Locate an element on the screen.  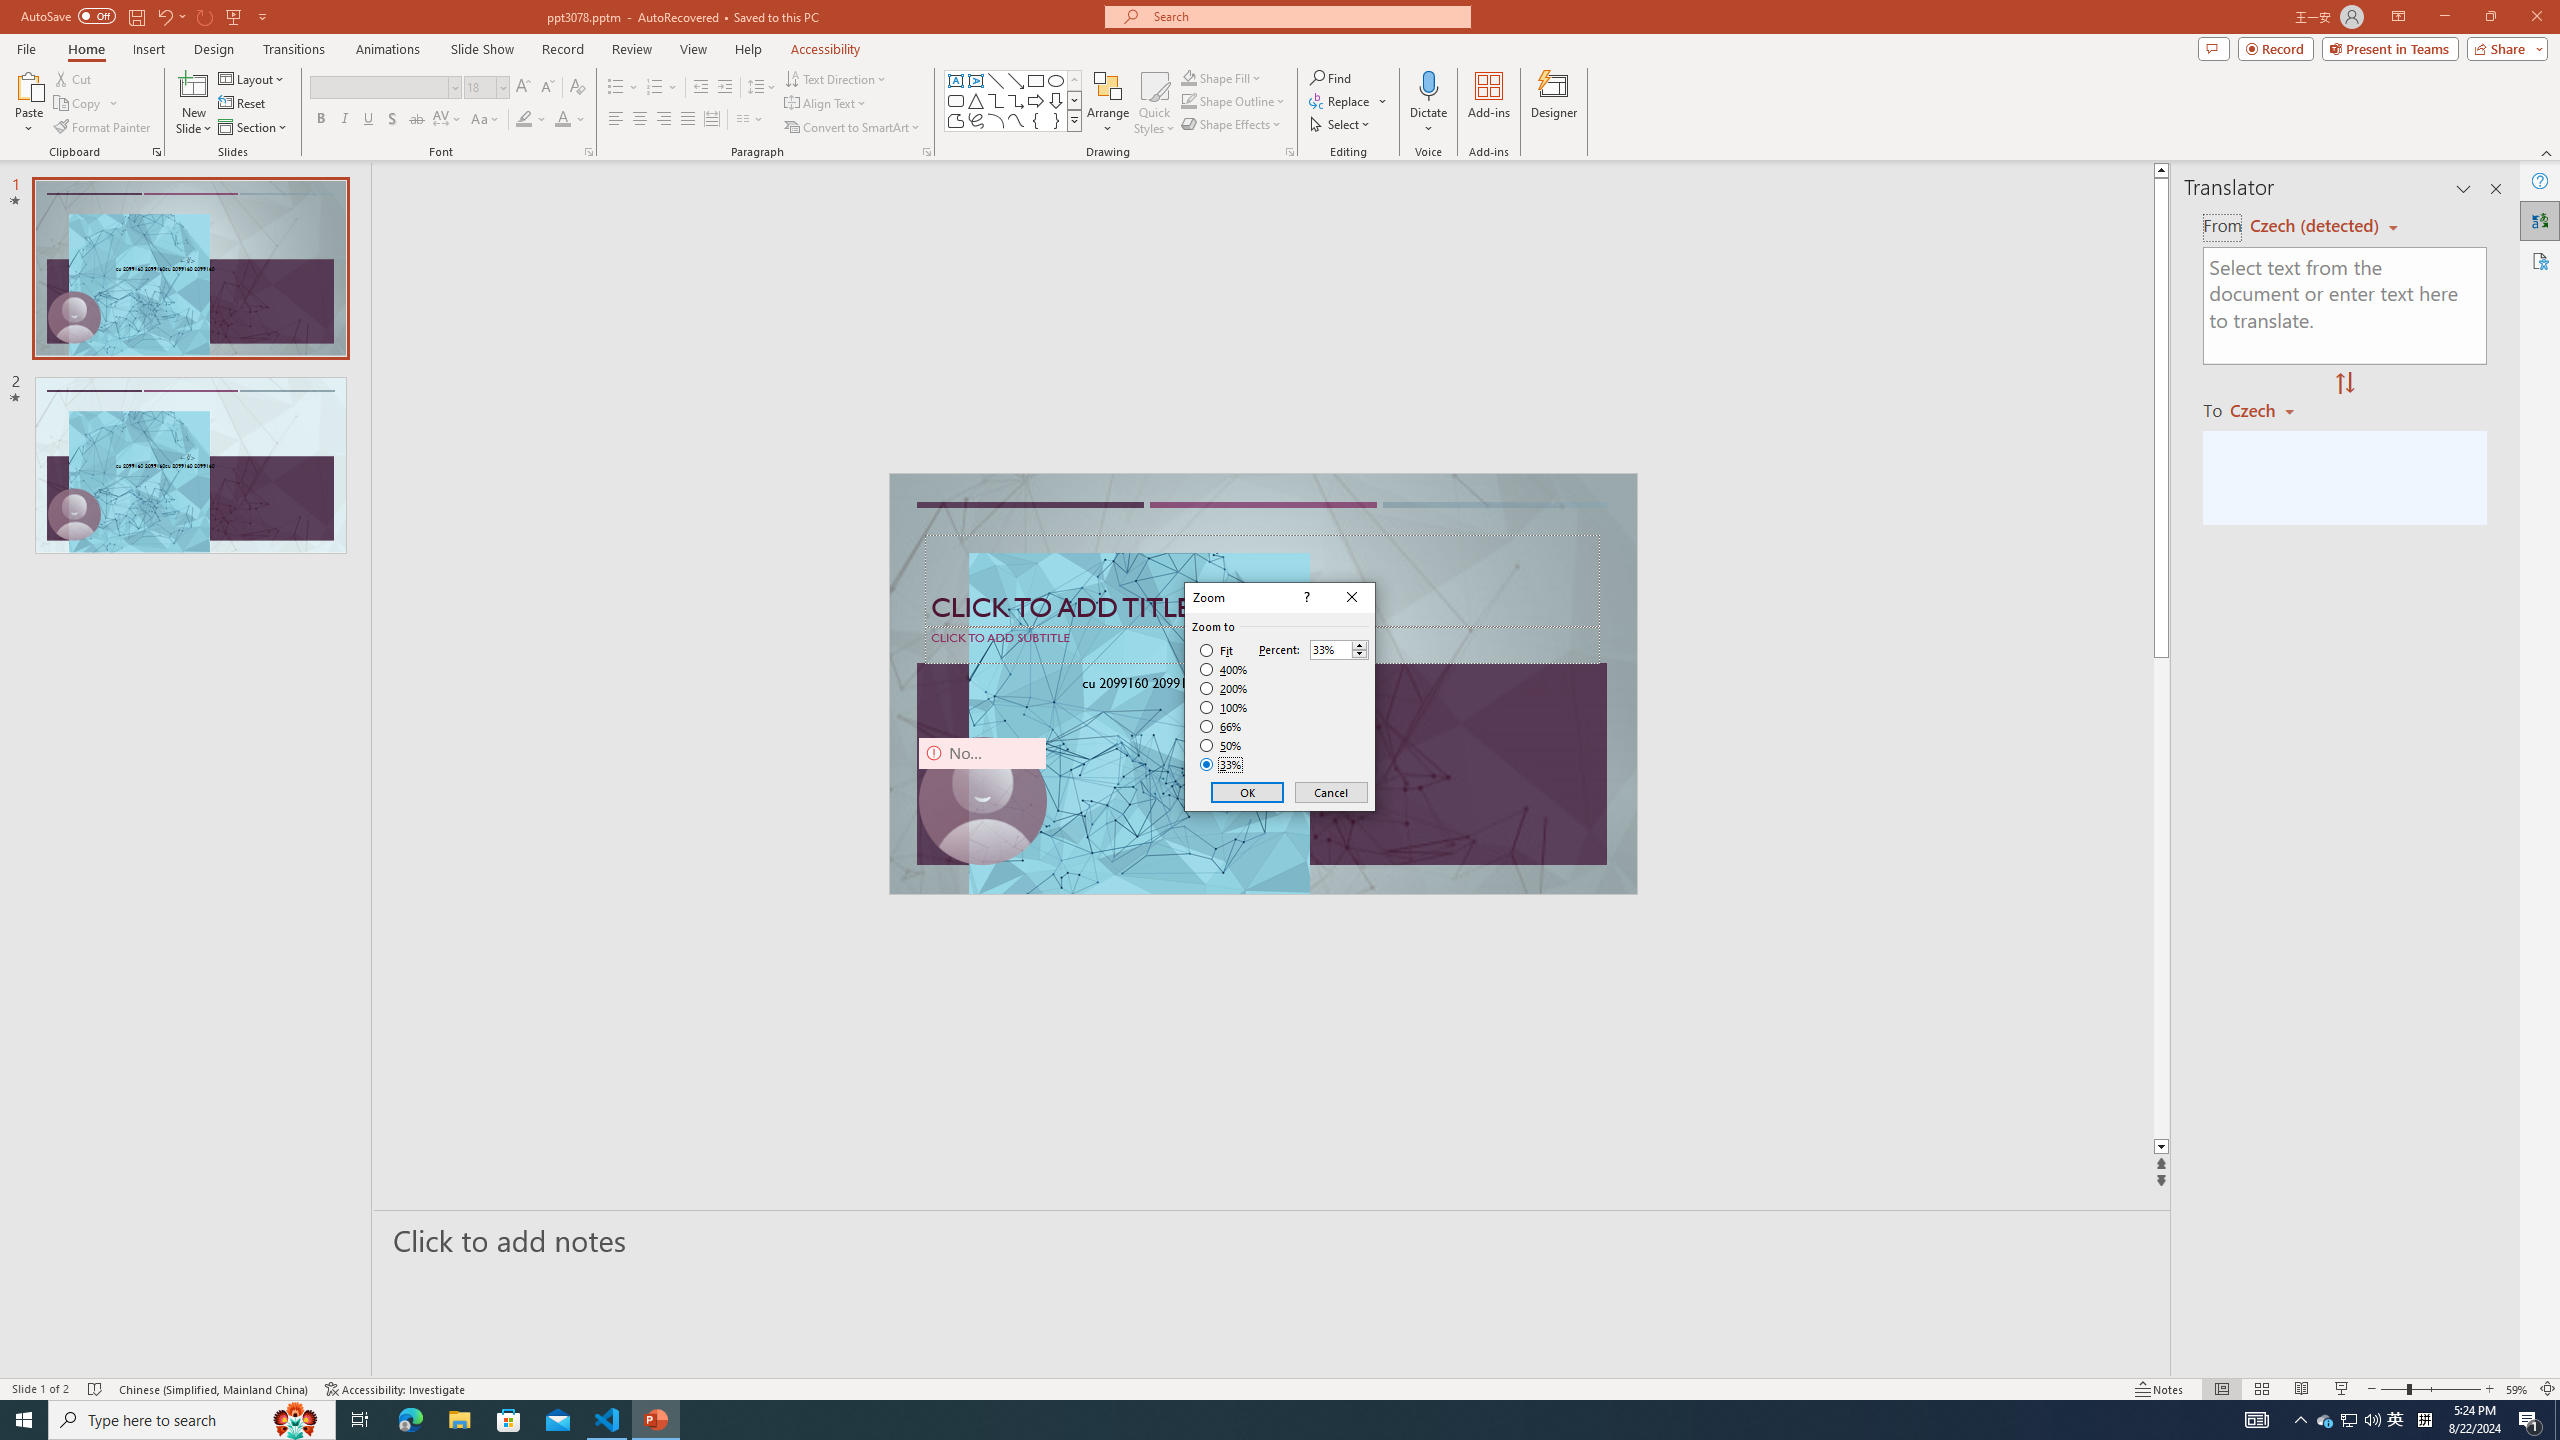
Underline is located at coordinates (368, 120).